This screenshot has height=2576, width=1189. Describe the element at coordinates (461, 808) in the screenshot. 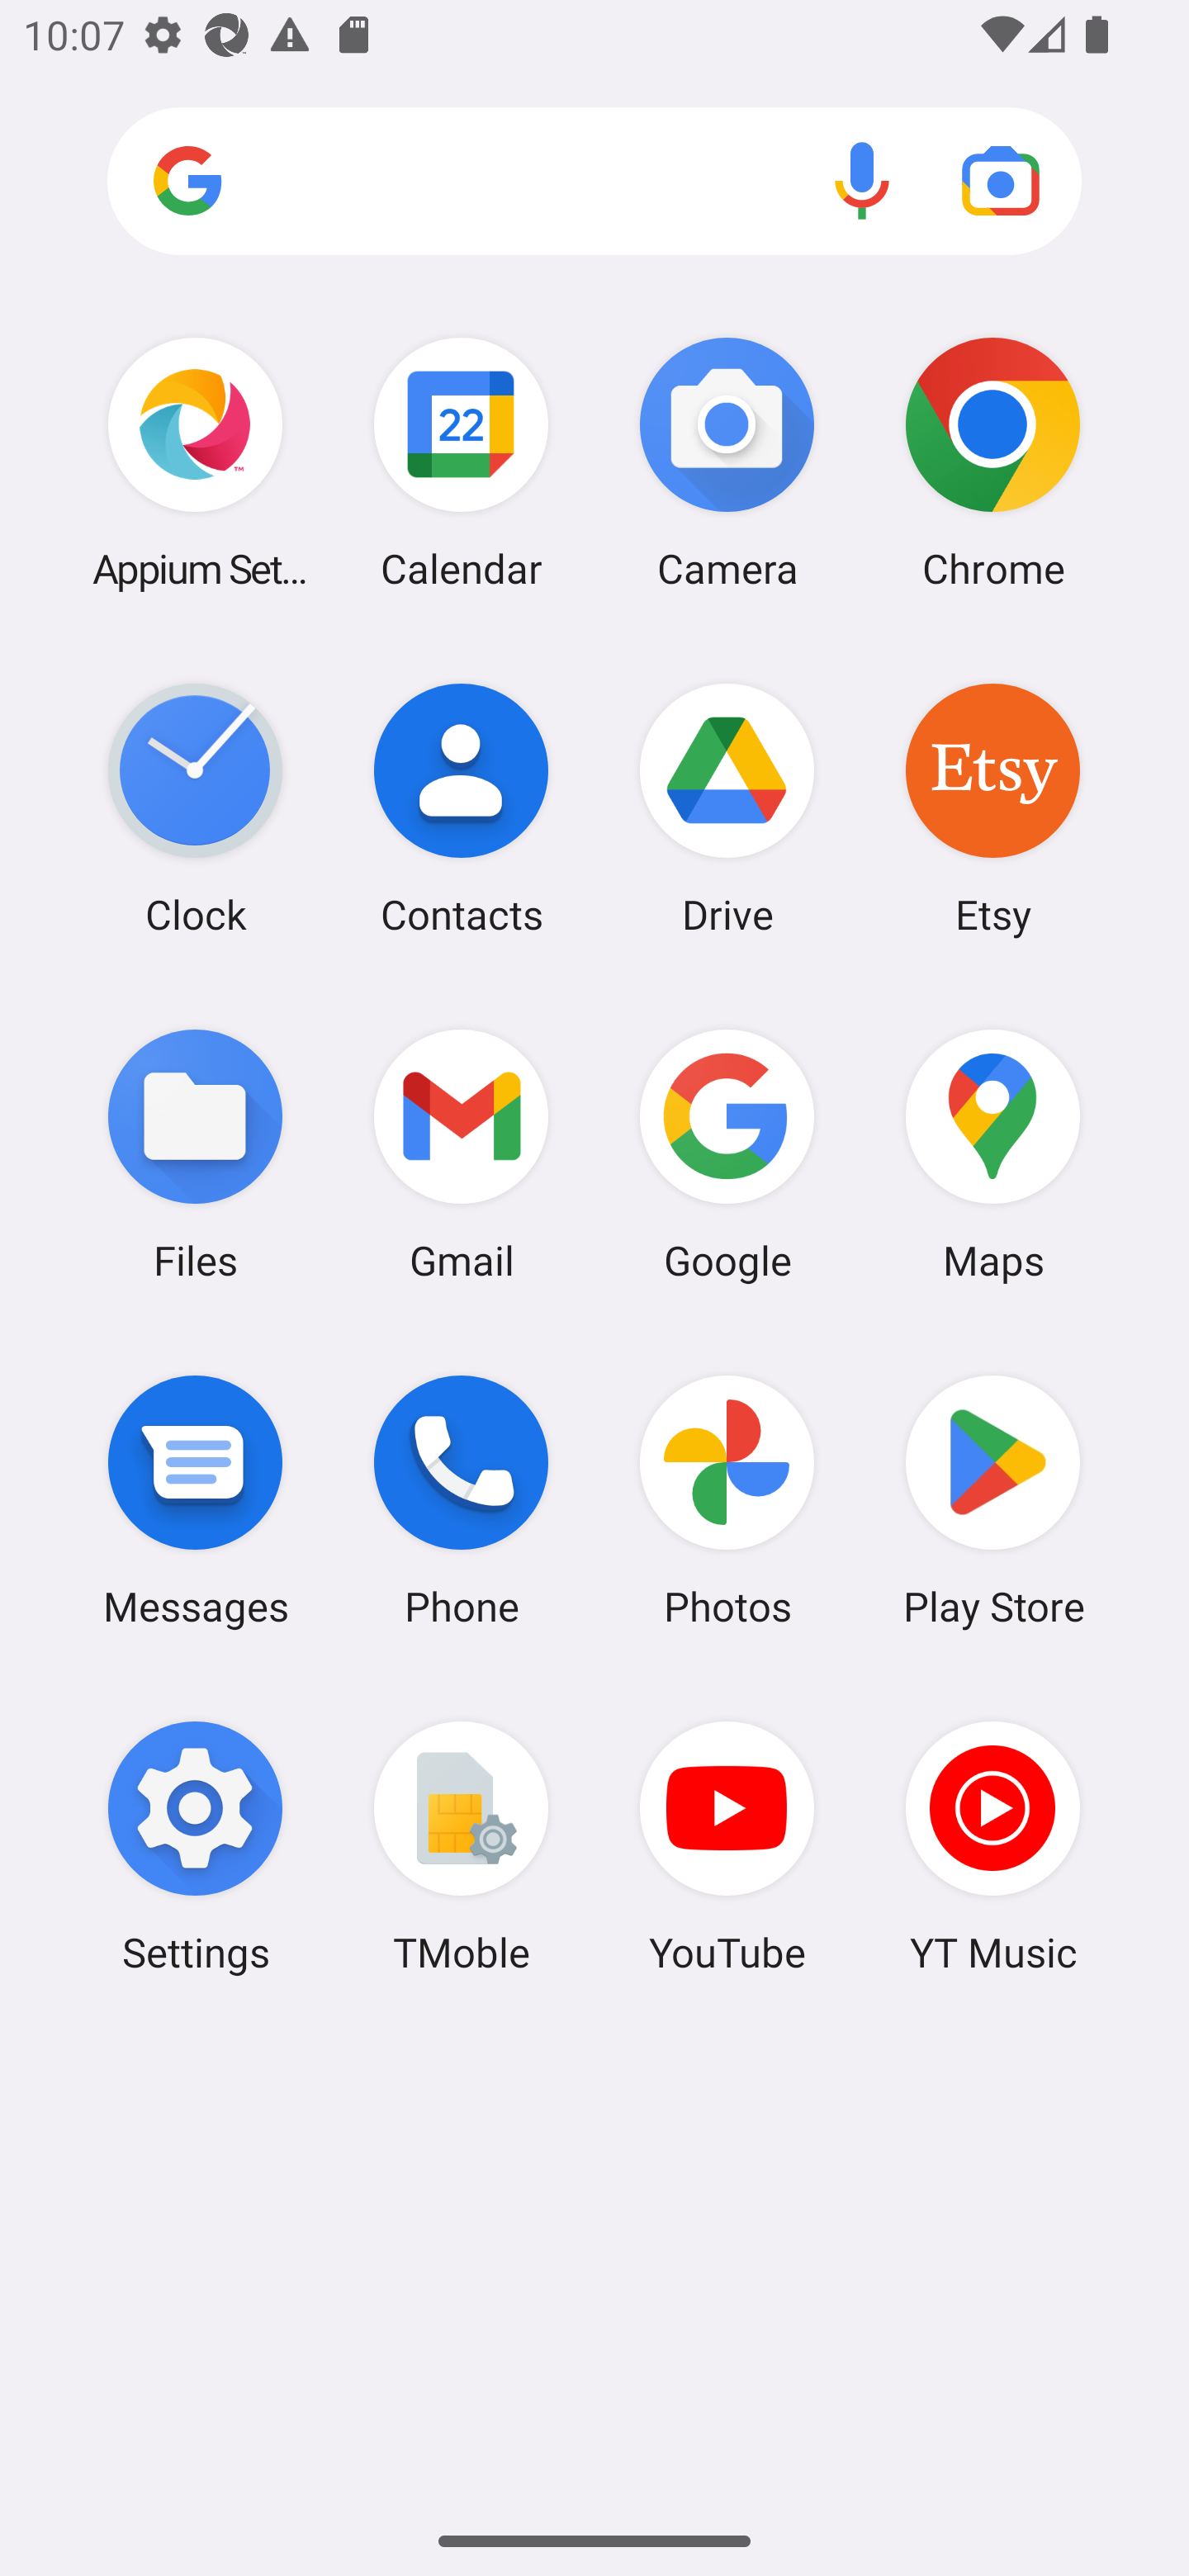

I see `Contacts` at that location.